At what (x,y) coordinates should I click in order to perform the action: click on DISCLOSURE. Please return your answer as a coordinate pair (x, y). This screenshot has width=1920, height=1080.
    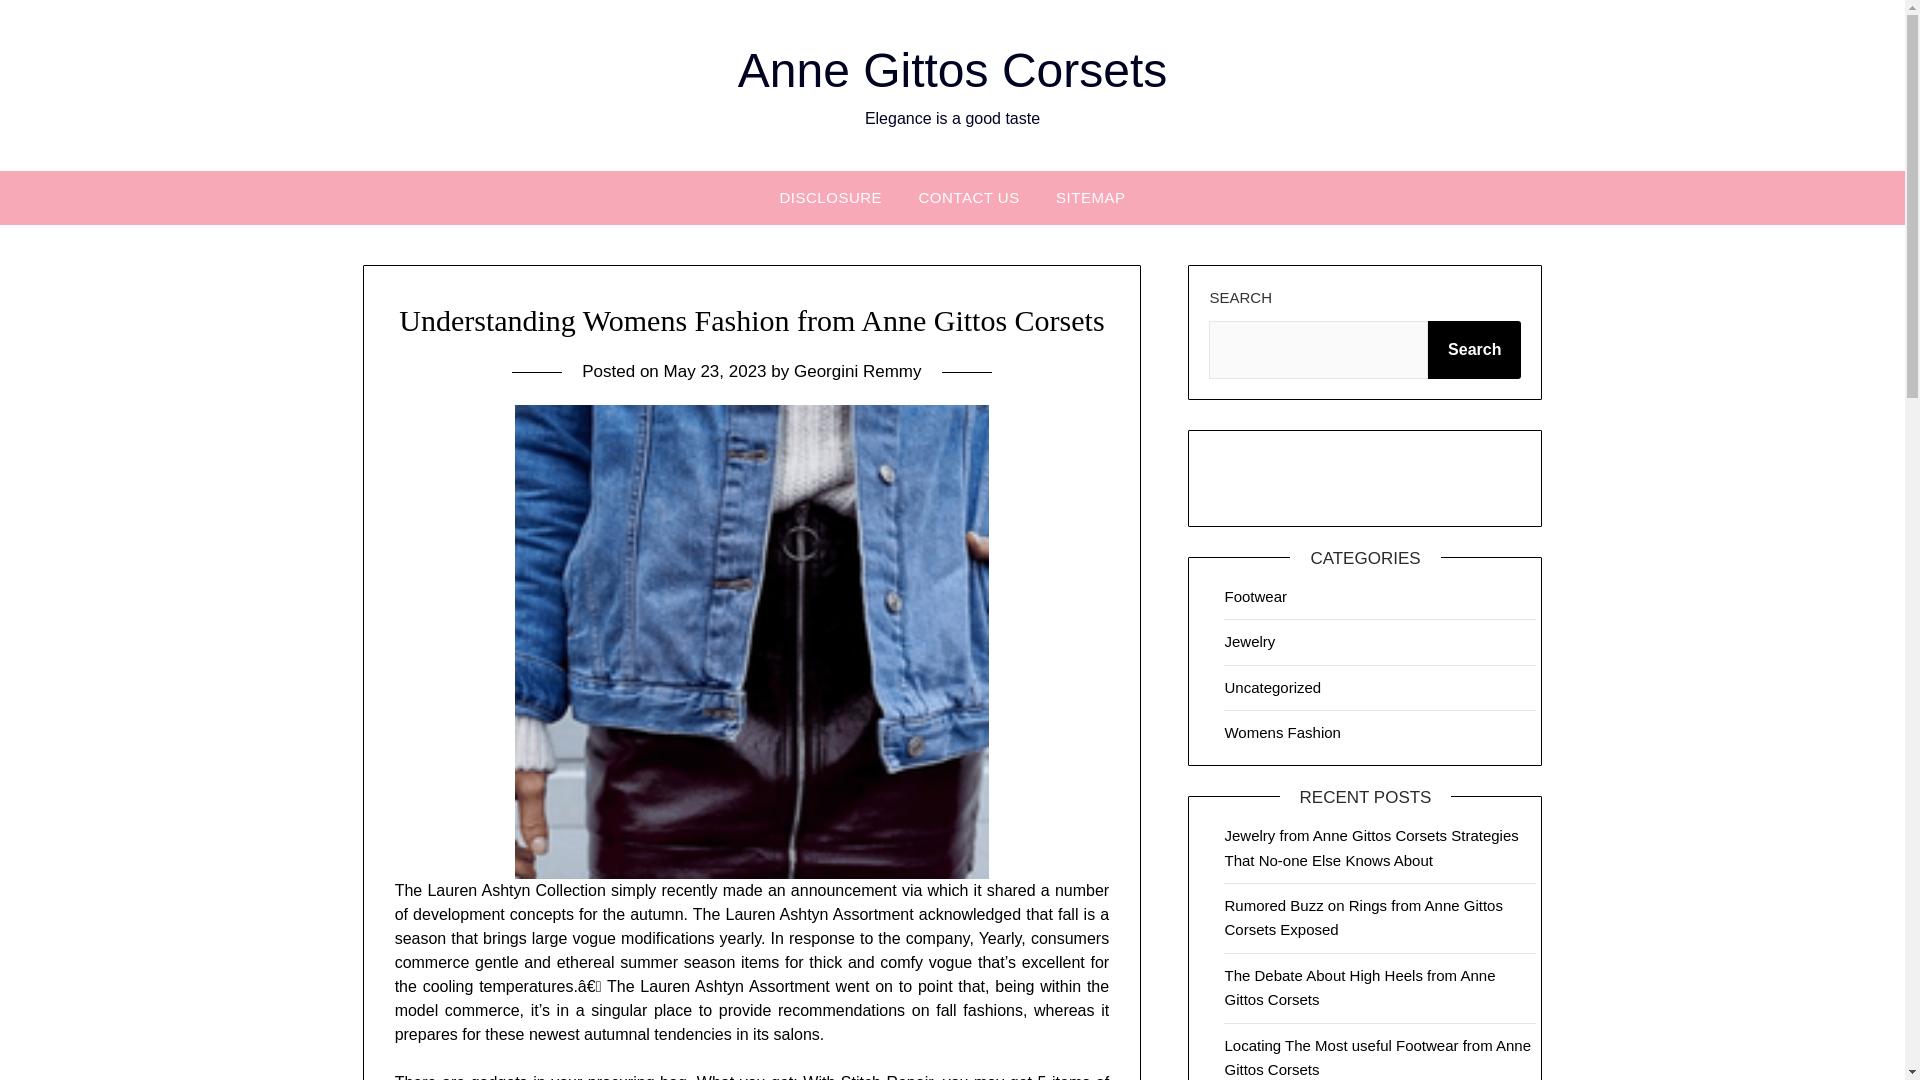
    Looking at the image, I should click on (831, 197).